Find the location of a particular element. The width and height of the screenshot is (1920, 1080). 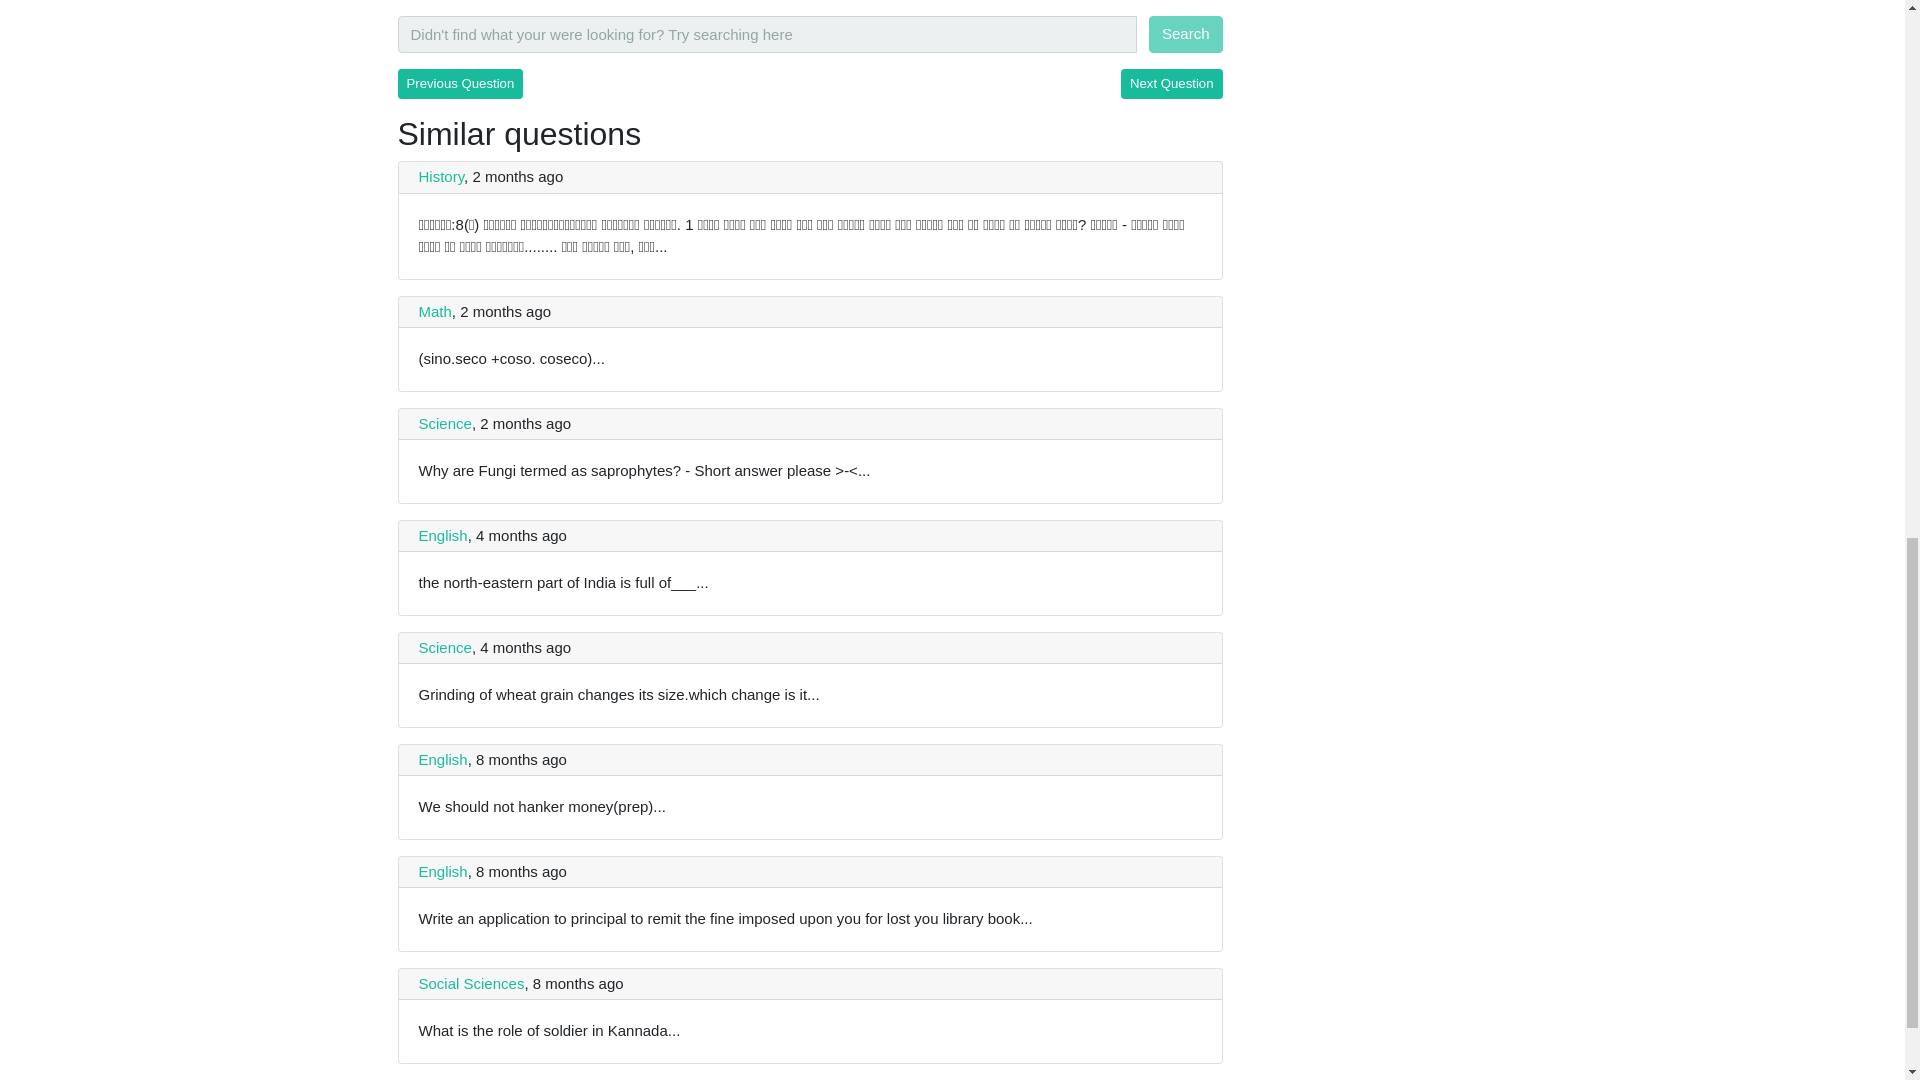

Science is located at coordinates (444, 647).